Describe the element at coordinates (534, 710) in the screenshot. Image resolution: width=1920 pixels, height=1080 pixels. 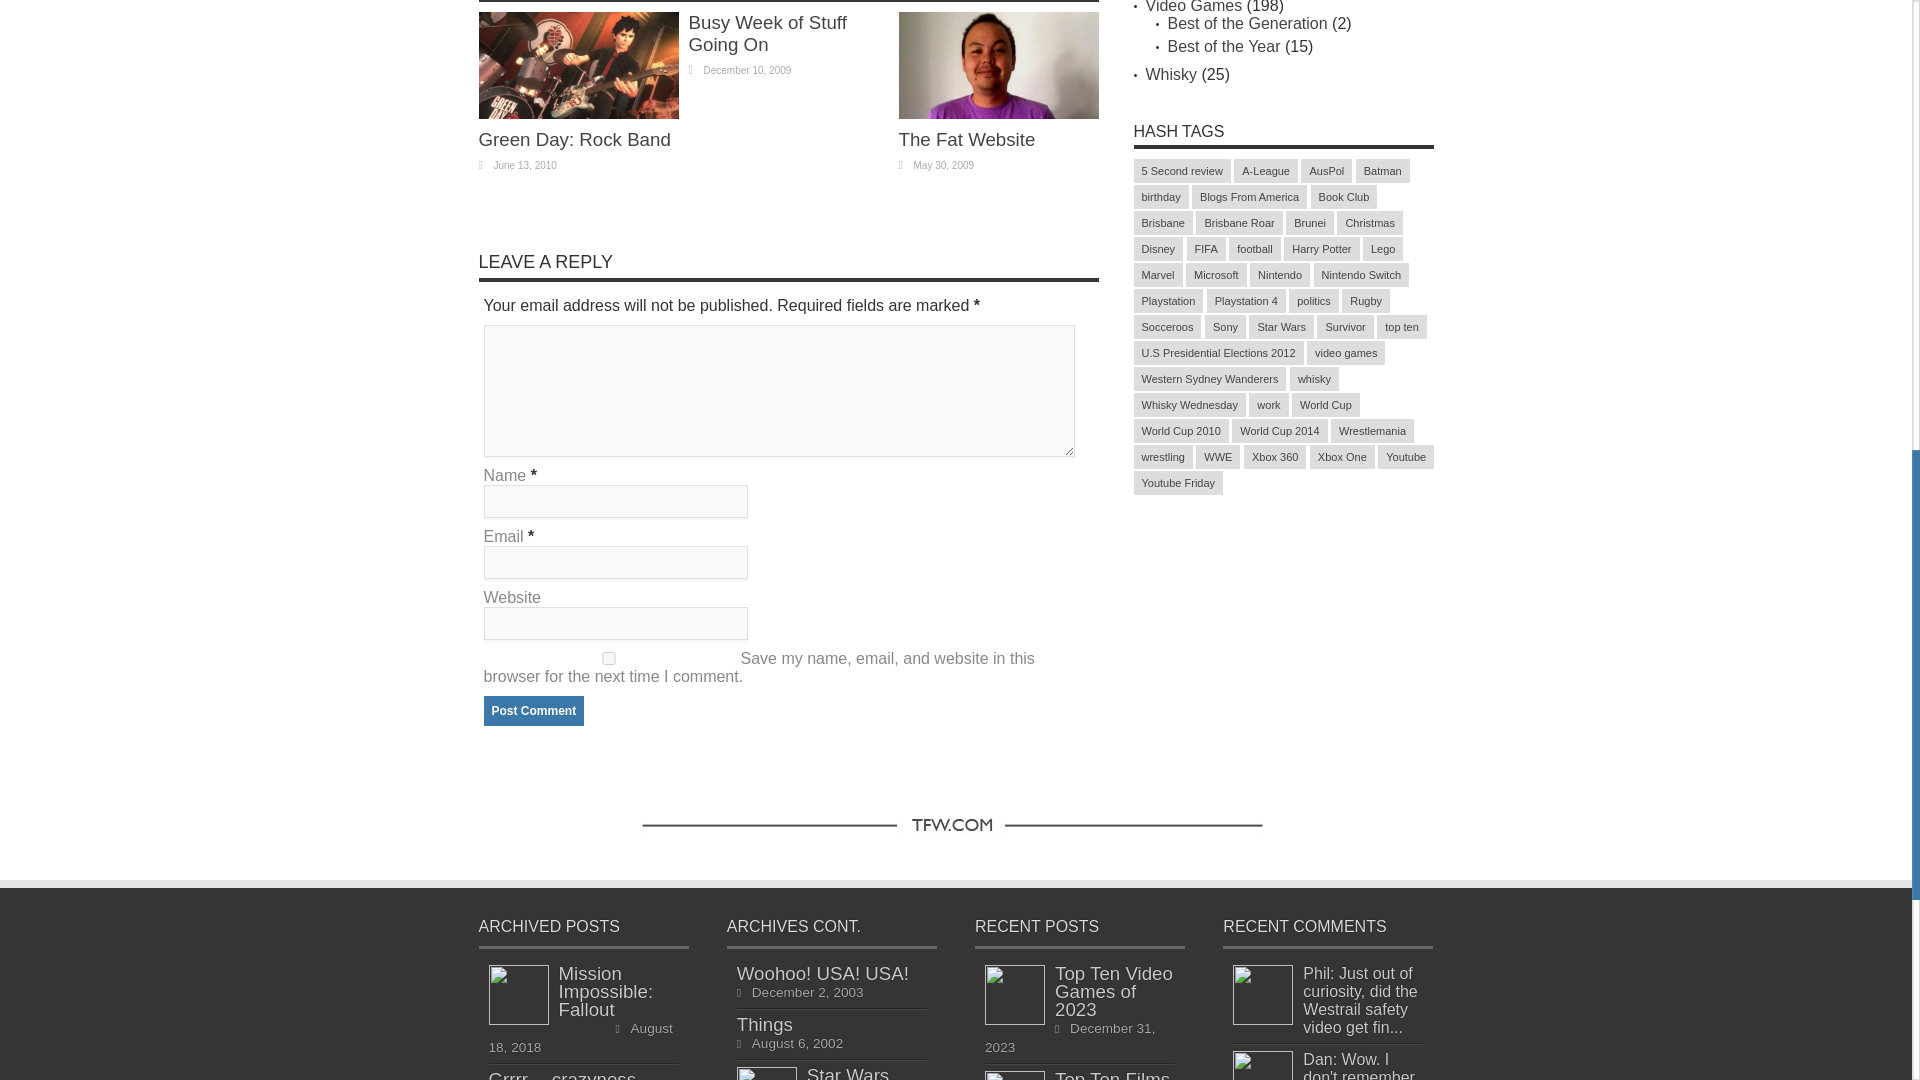
I see `Post Comment` at that location.